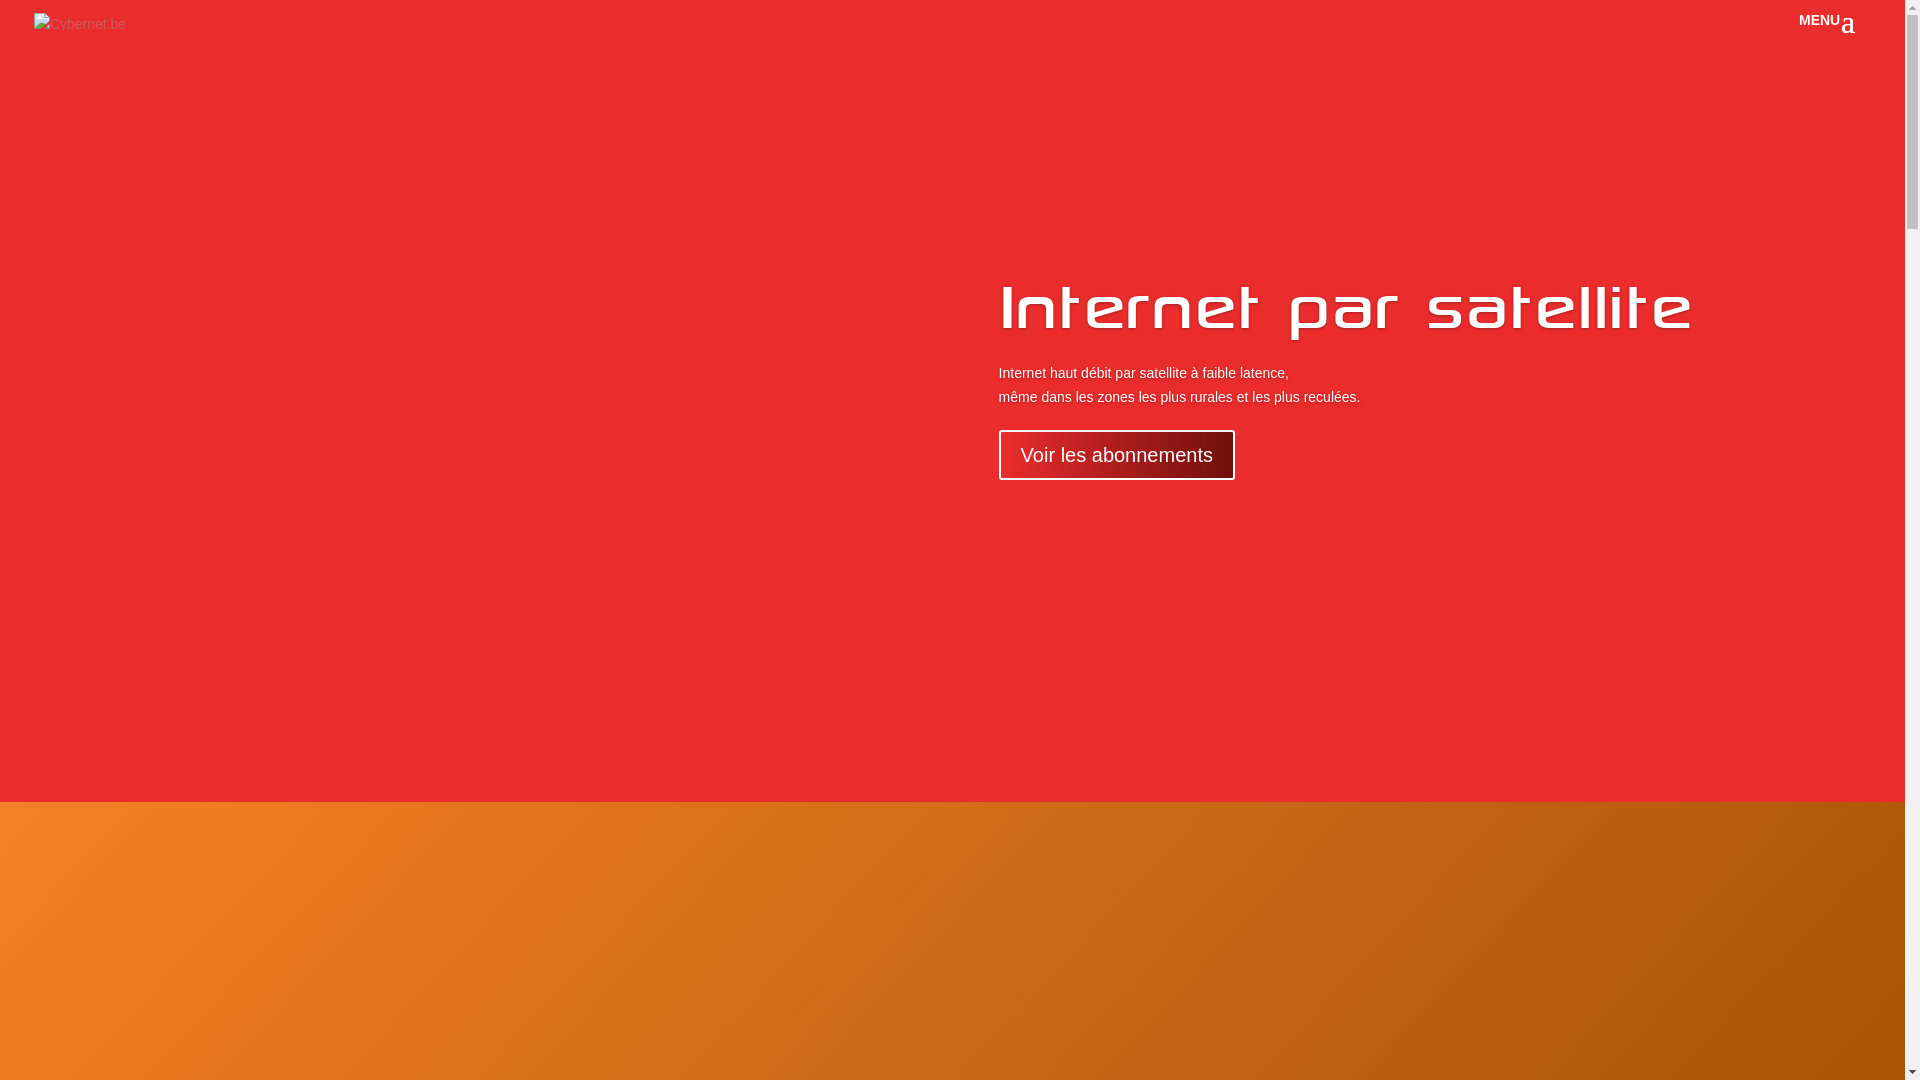 This screenshot has width=1920, height=1080. What do you see at coordinates (1346, 310) in the screenshot?
I see `Internet par satellite` at bounding box center [1346, 310].